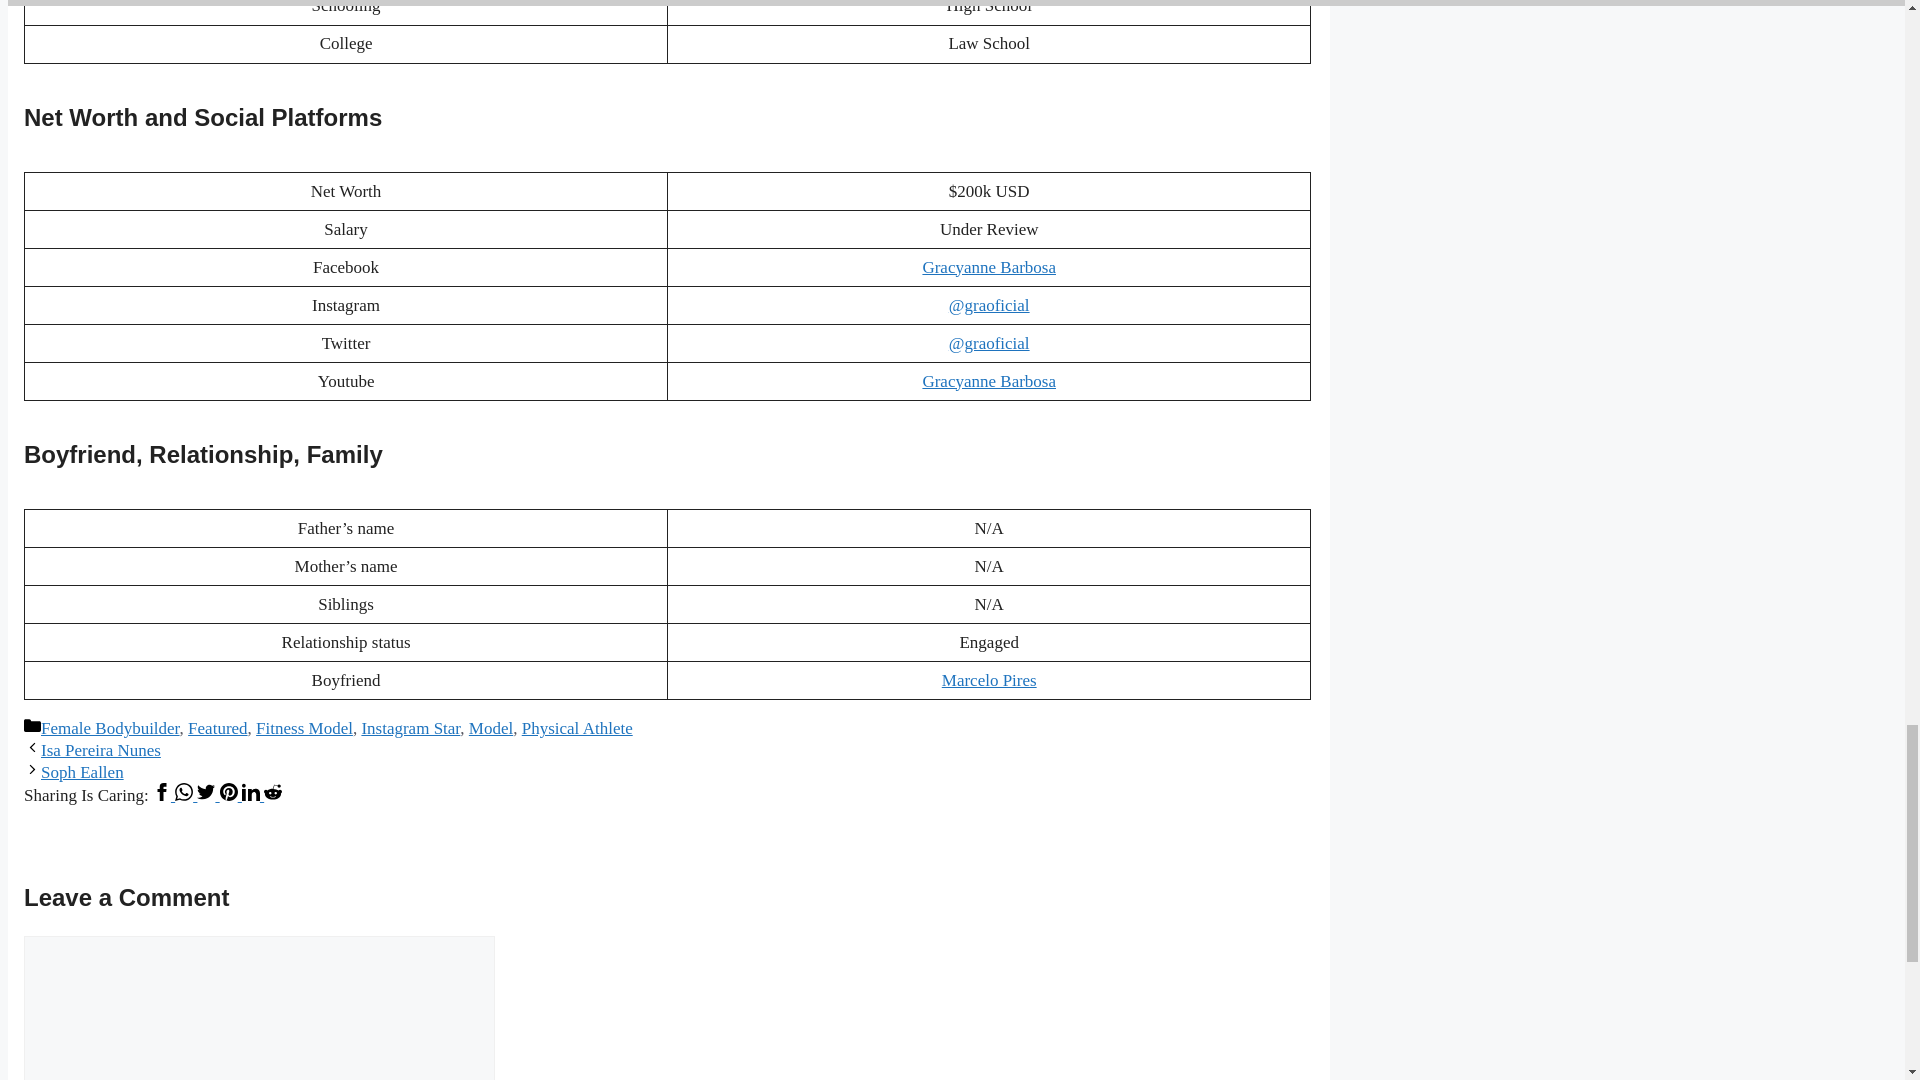 This screenshot has width=1920, height=1080. Describe the element at coordinates (100, 750) in the screenshot. I see `Isa Pereira Nunes` at that location.